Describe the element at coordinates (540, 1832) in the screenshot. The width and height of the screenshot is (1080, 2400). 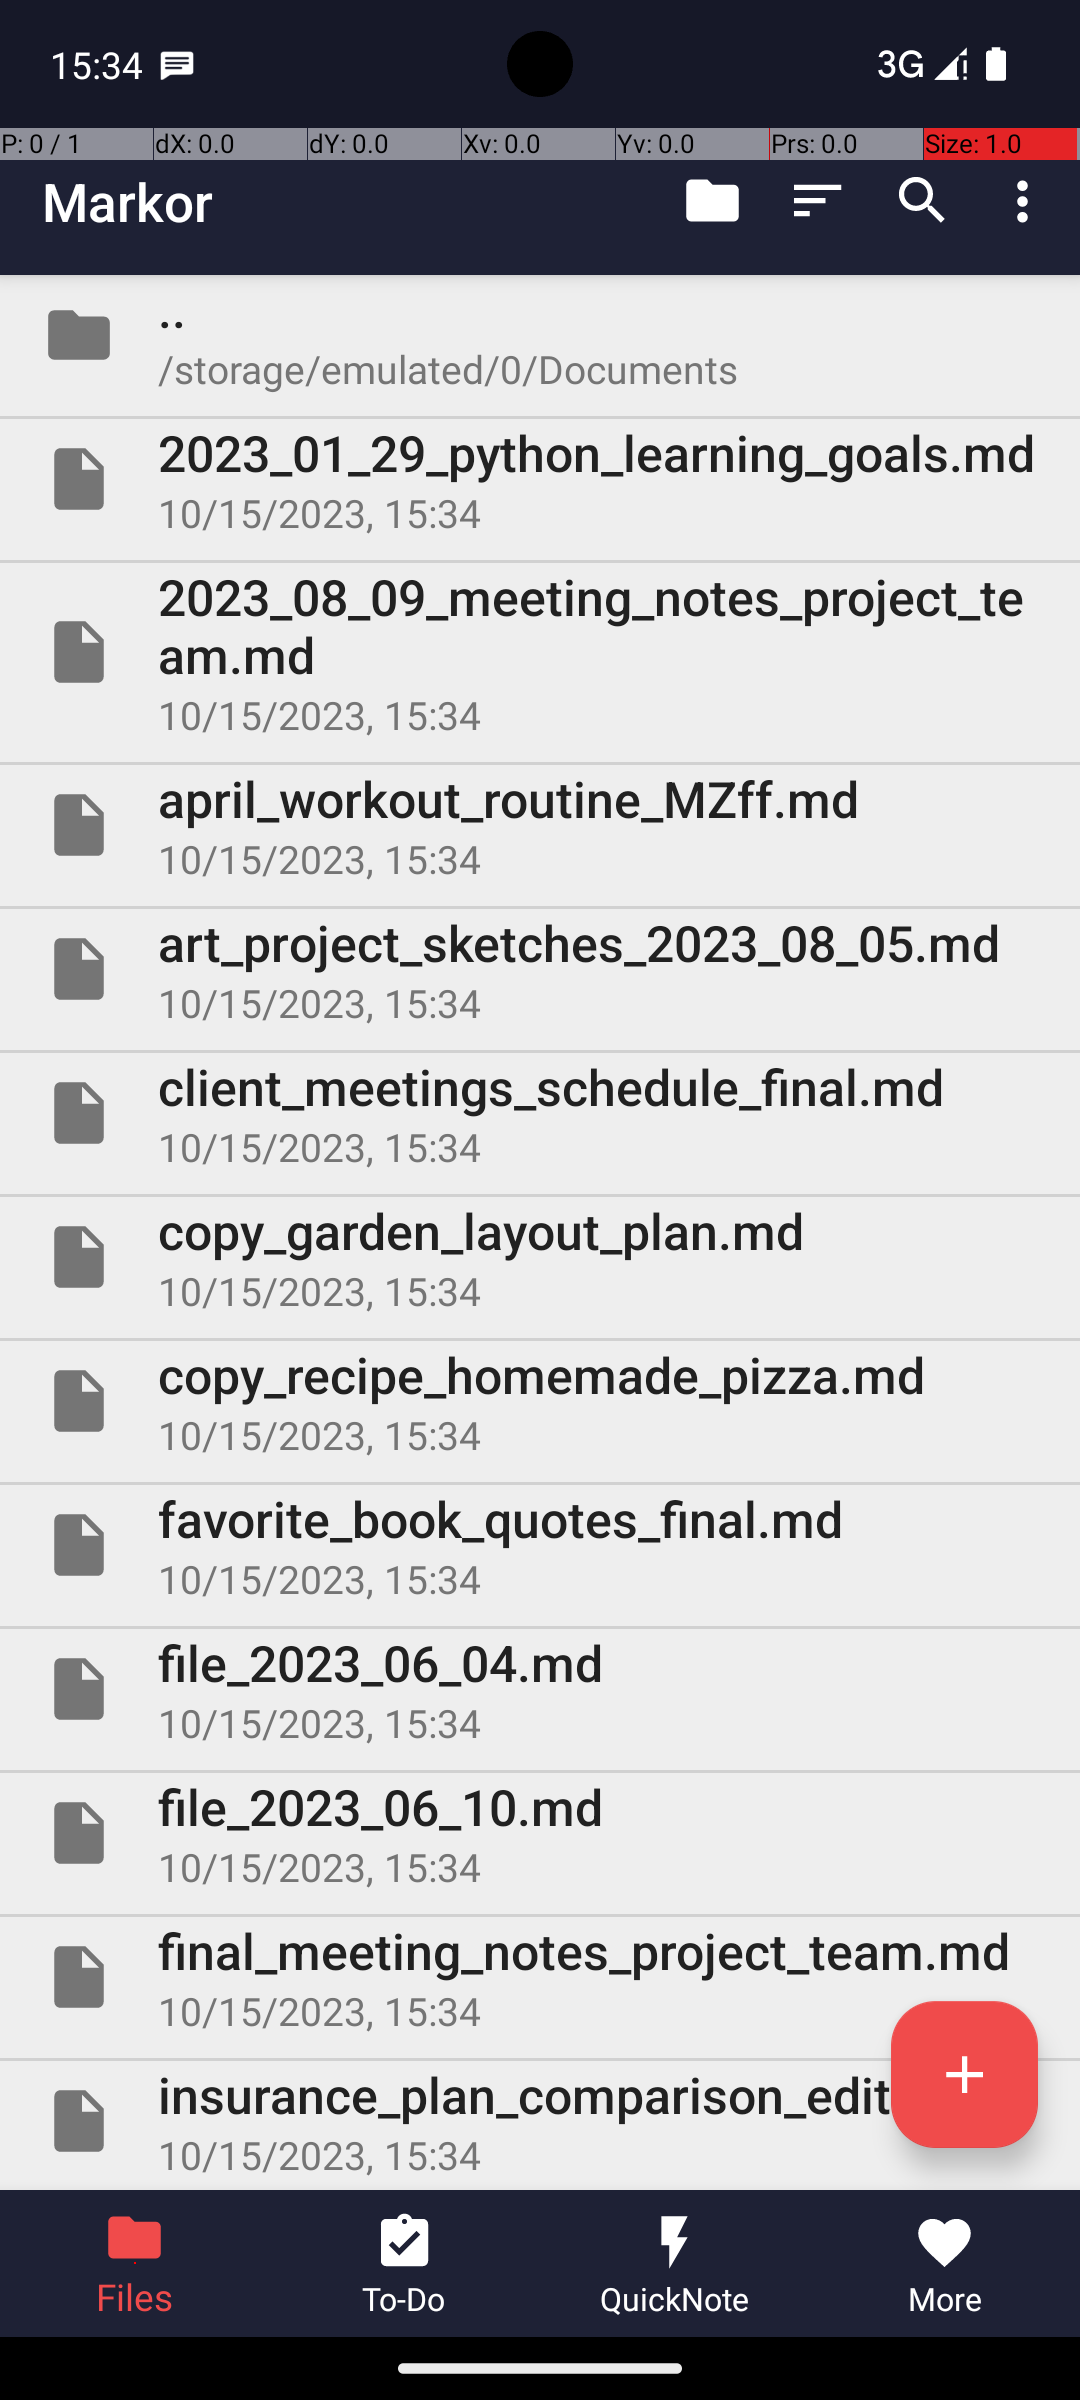
I see `File file_2023_06_10.md ` at that location.